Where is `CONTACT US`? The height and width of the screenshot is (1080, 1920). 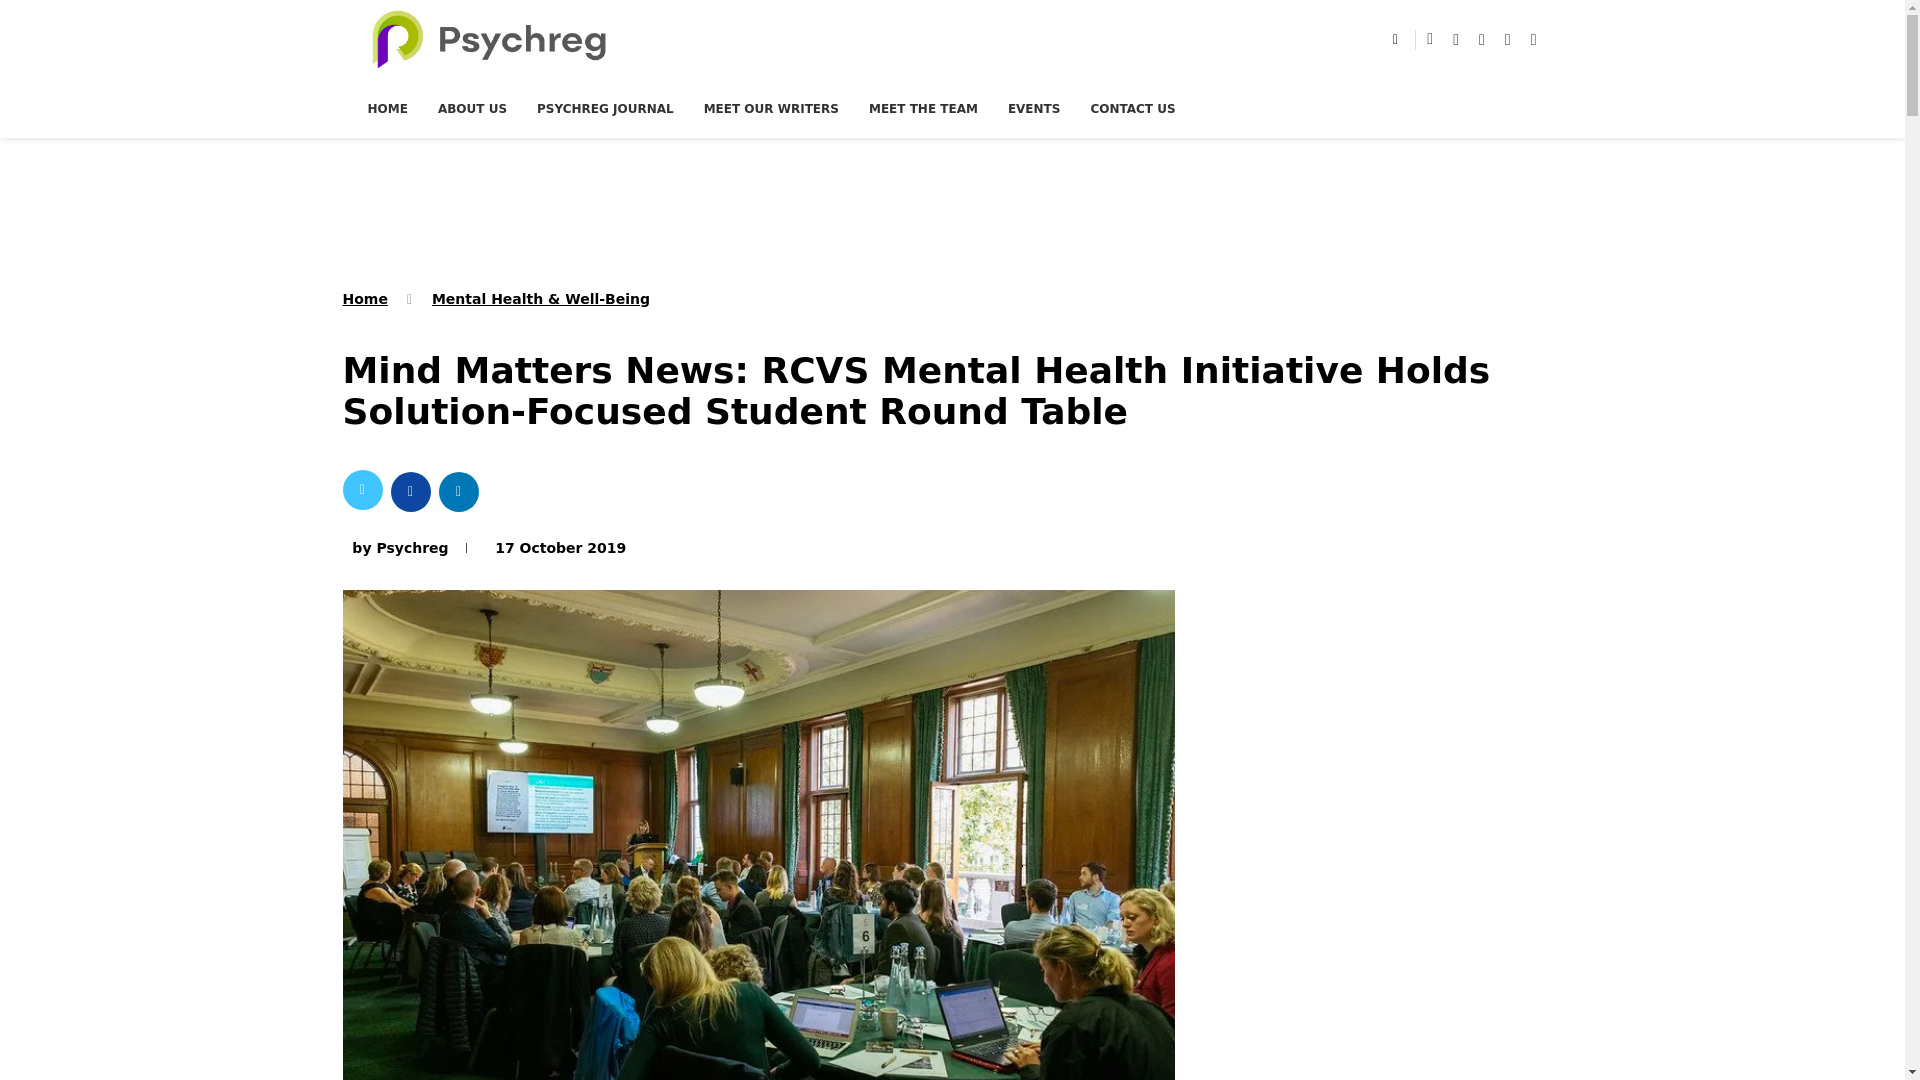 CONTACT US is located at coordinates (1132, 108).